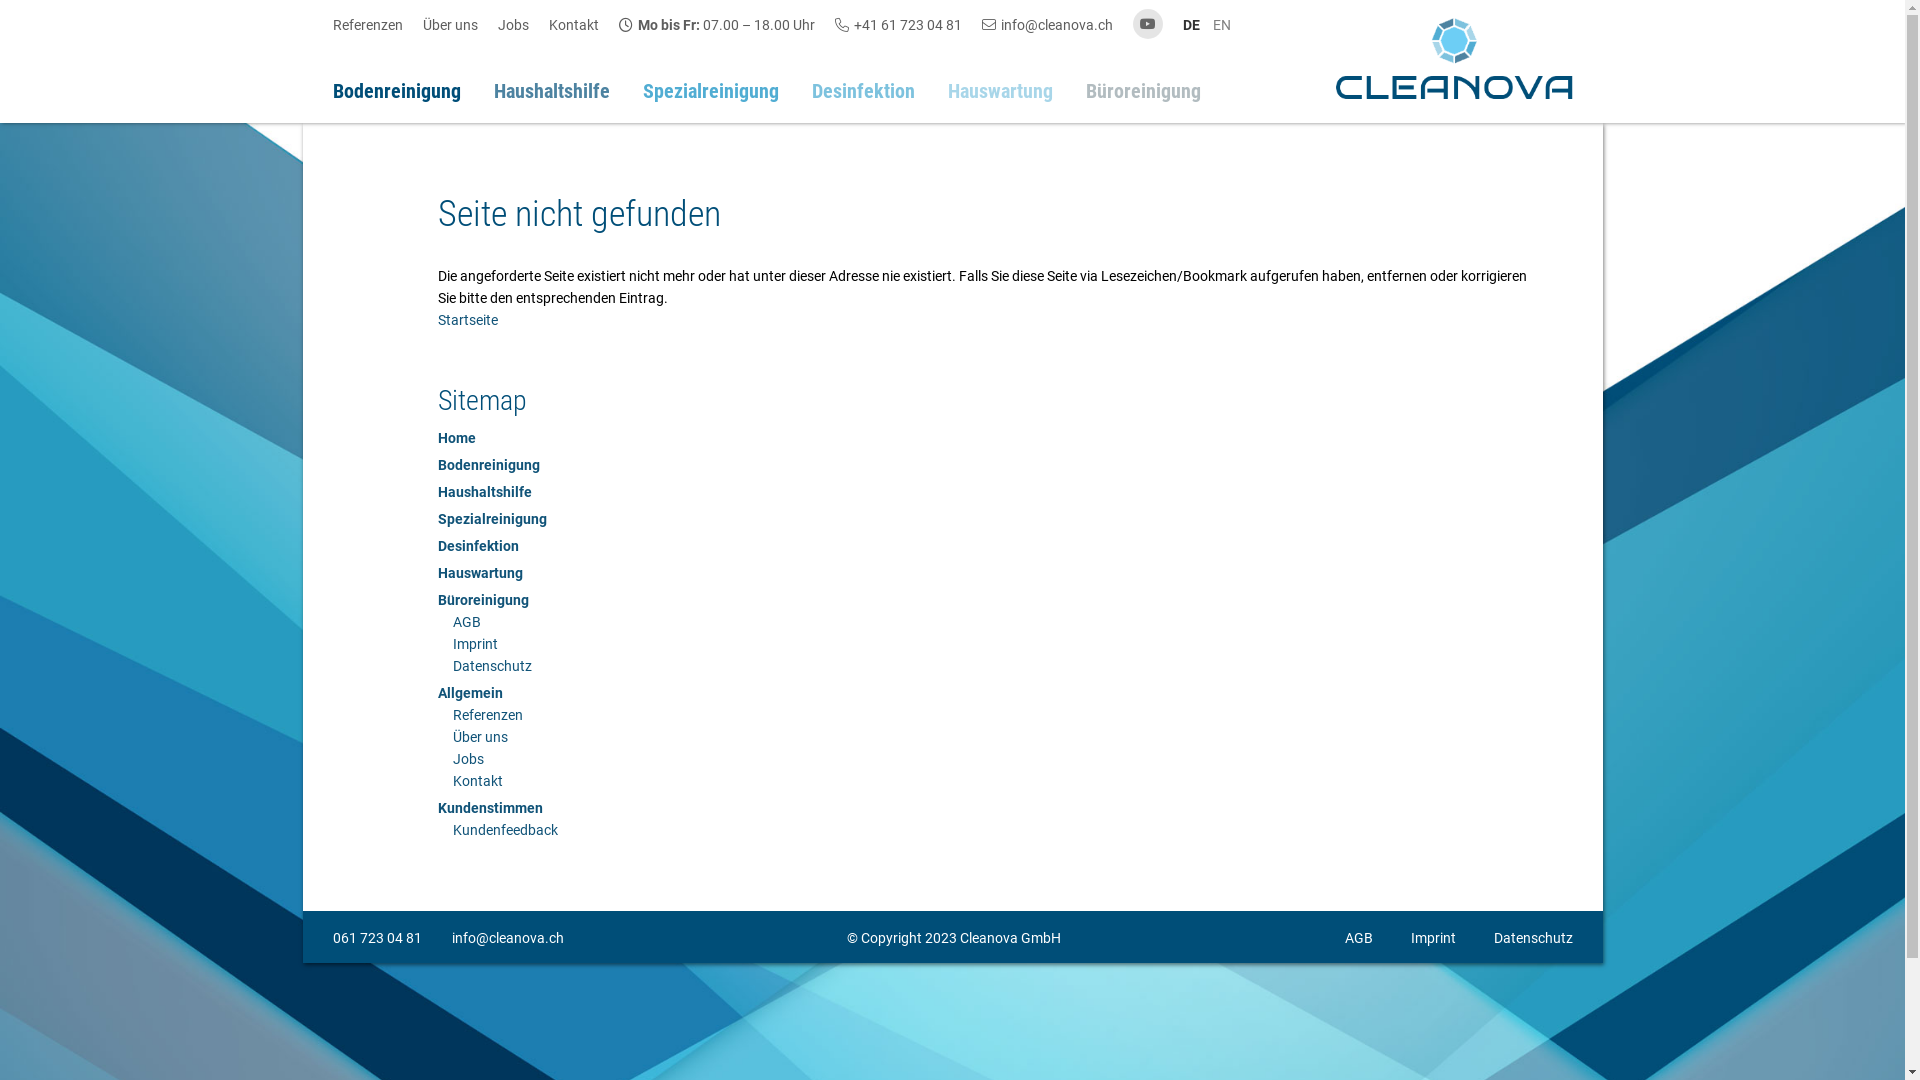 Image resolution: width=1920 pixels, height=1080 pixels. What do you see at coordinates (478, 546) in the screenshot?
I see `Desinfektion` at bounding box center [478, 546].